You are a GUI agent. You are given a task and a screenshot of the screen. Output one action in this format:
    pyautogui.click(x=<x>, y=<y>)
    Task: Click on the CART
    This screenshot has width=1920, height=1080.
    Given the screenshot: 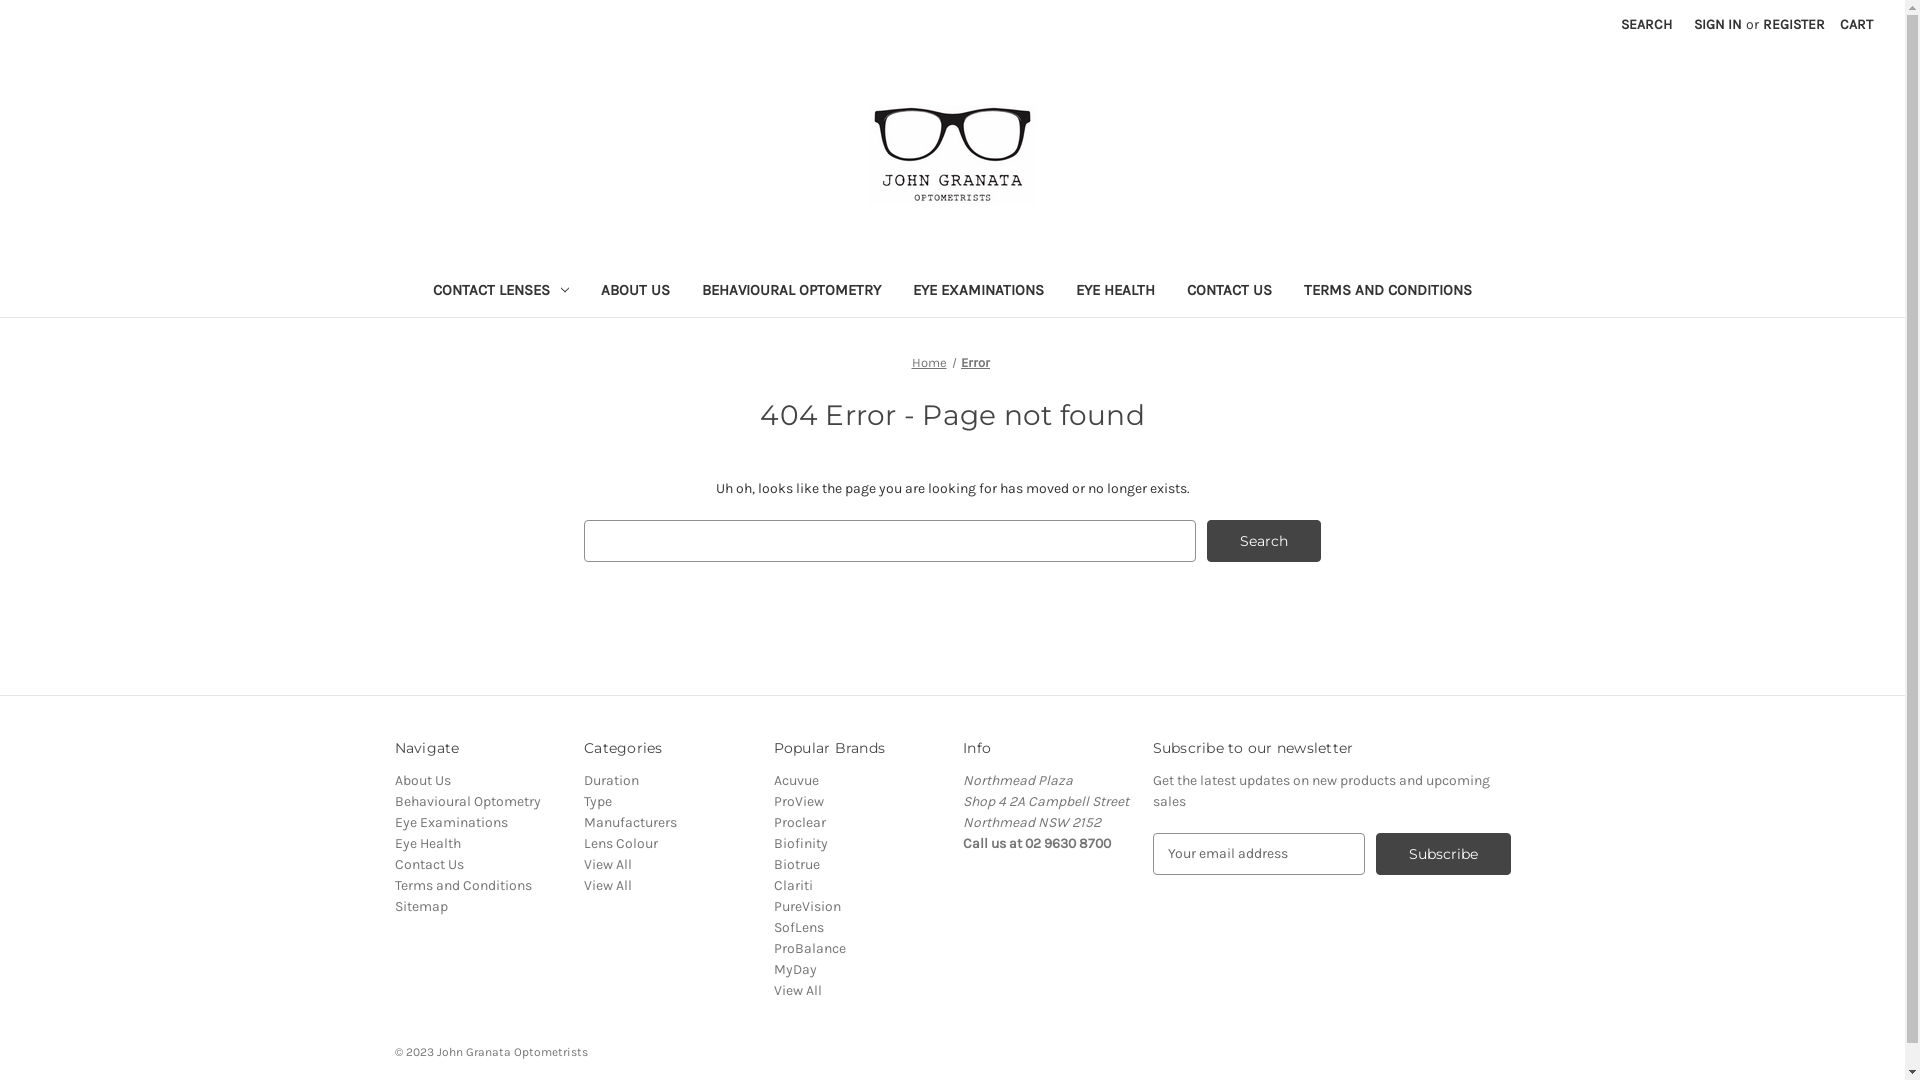 What is the action you would take?
    pyautogui.click(x=1856, y=24)
    